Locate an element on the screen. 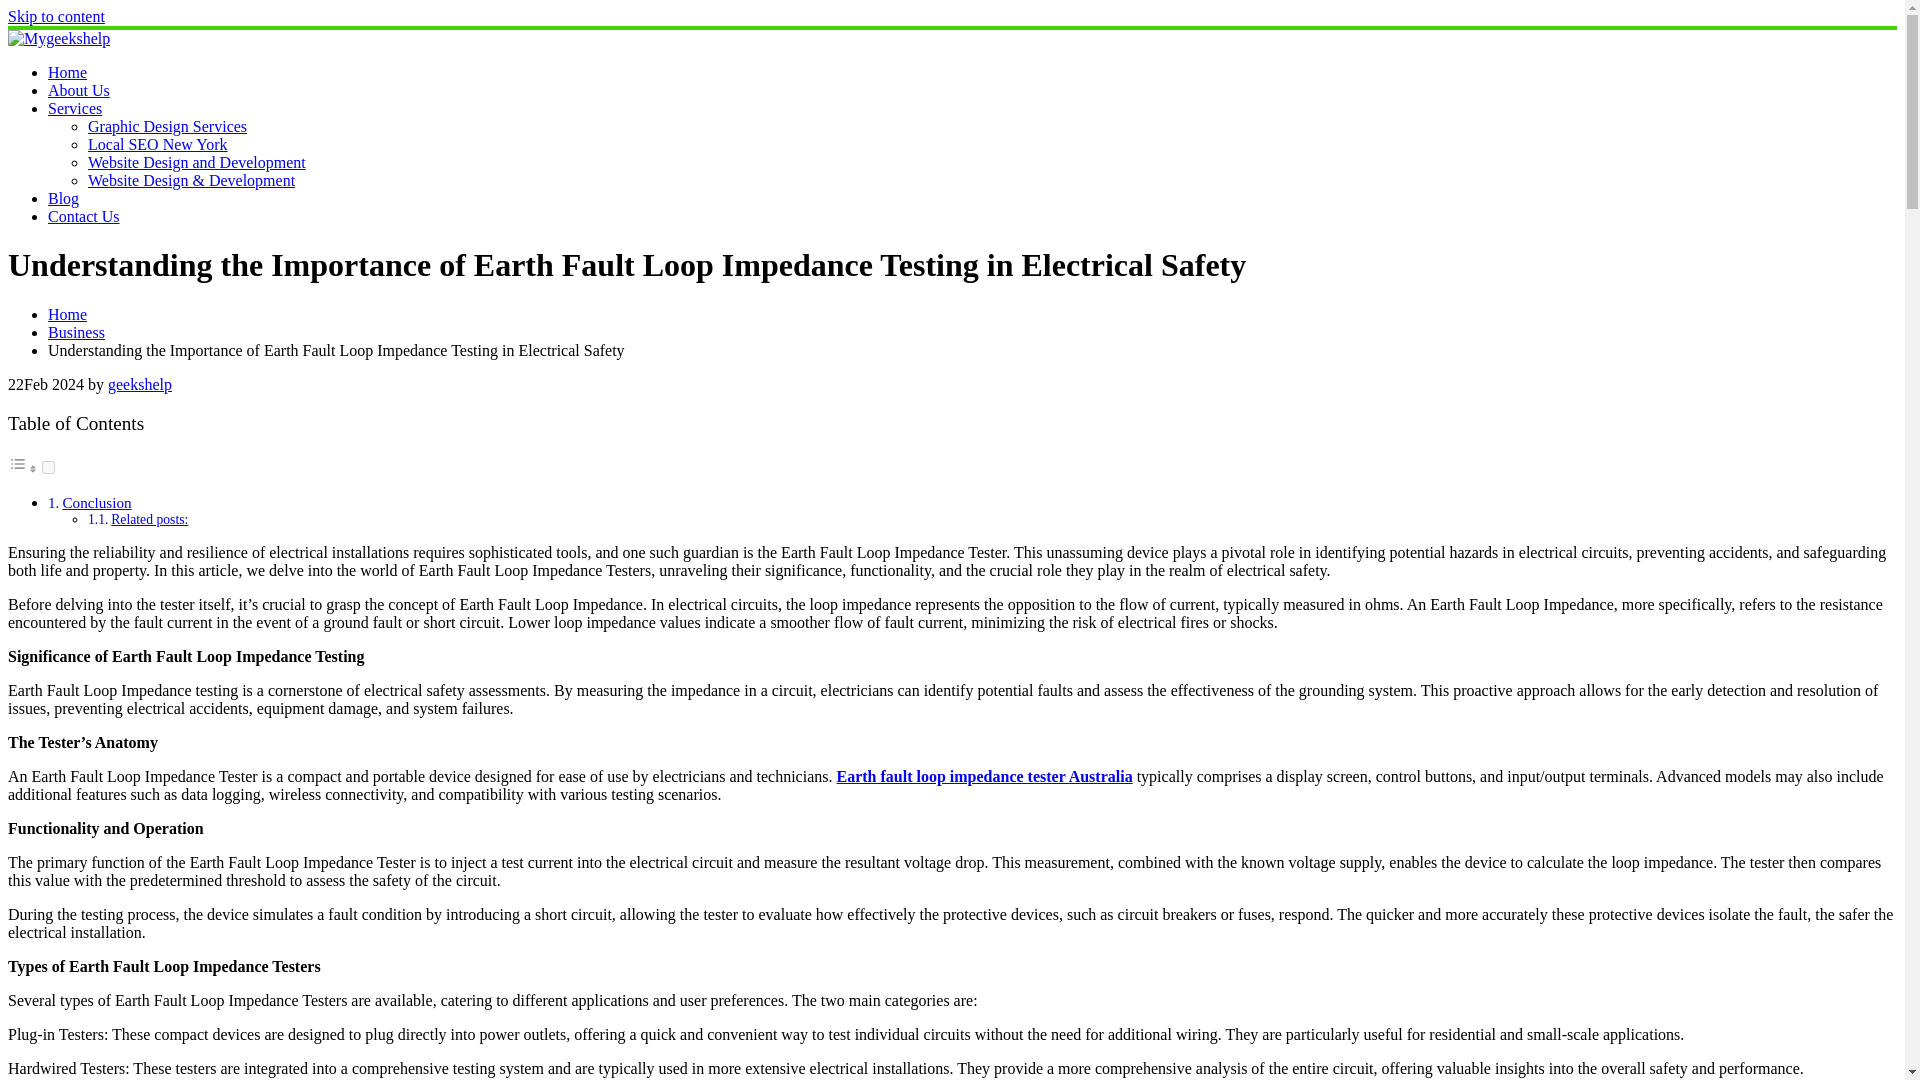  Services is located at coordinates (74, 108).